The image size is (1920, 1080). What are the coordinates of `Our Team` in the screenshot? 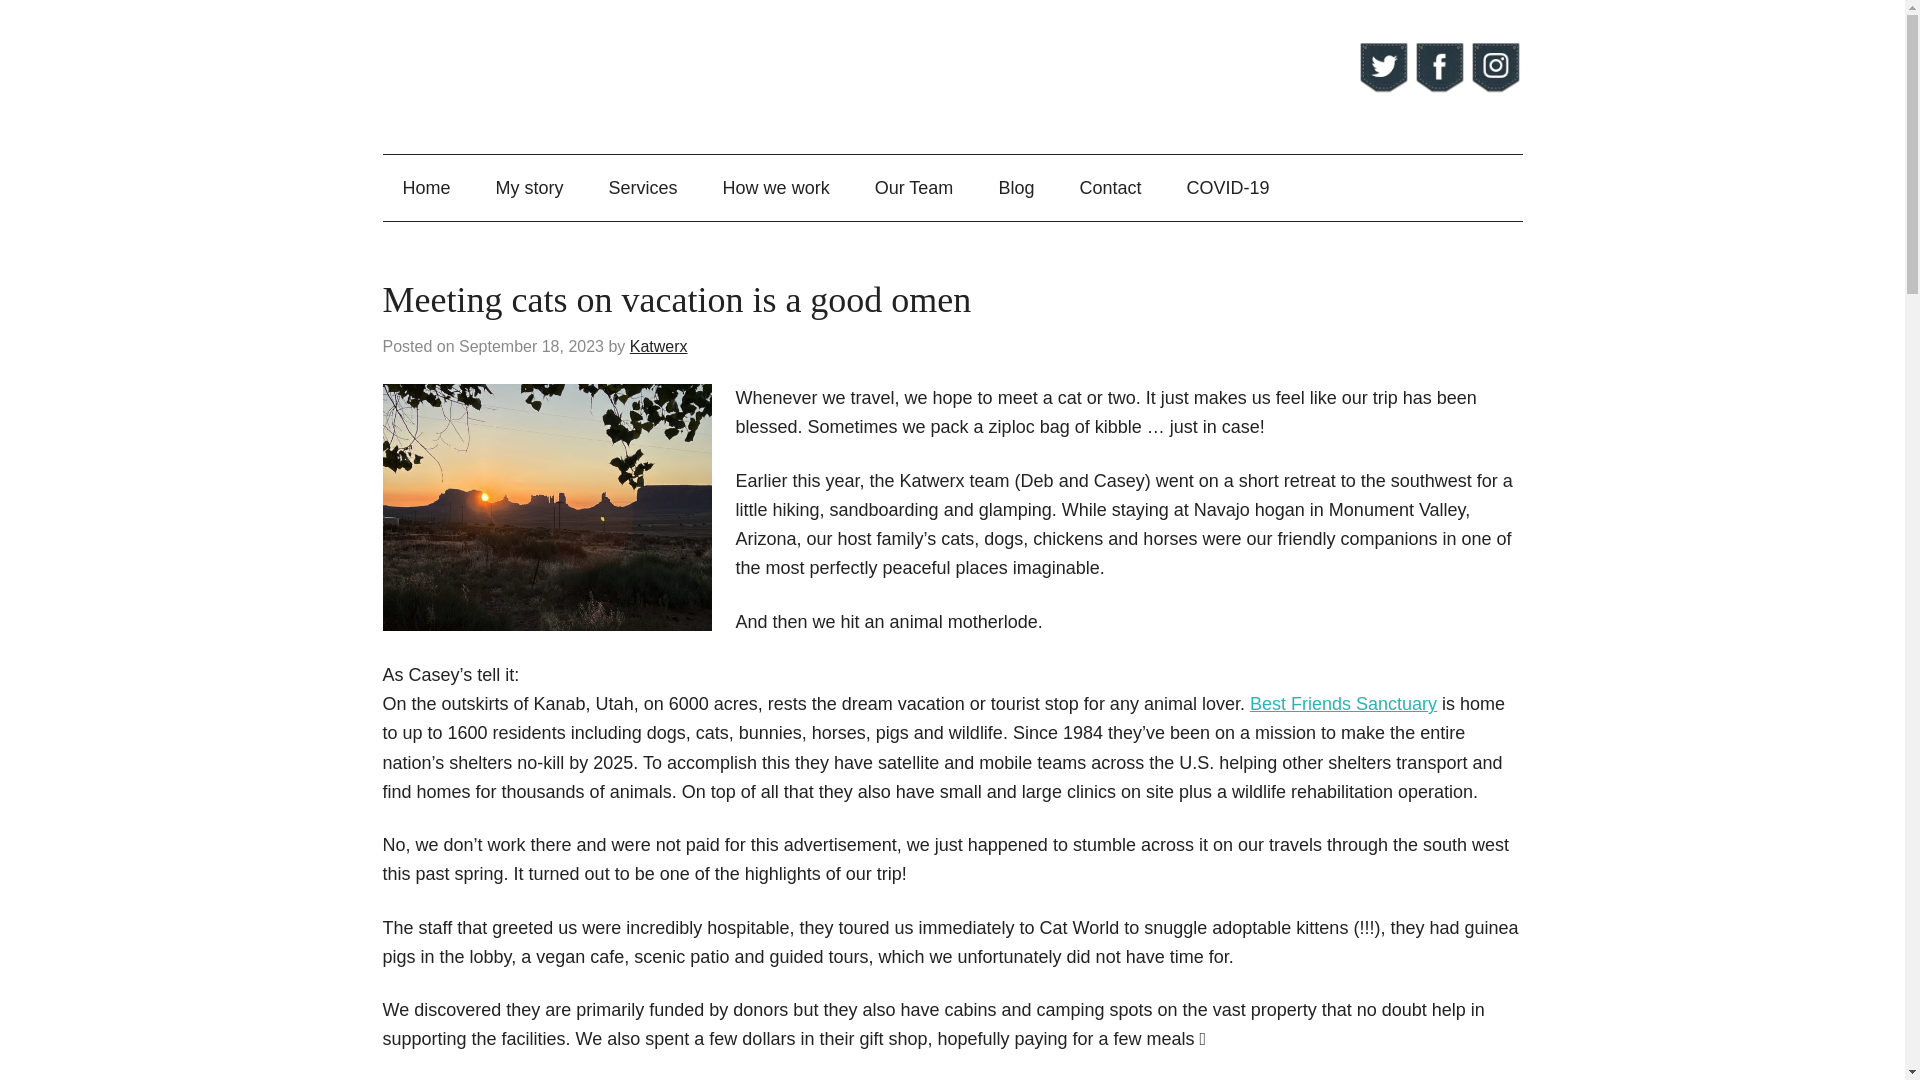 It's located at (914, 188).